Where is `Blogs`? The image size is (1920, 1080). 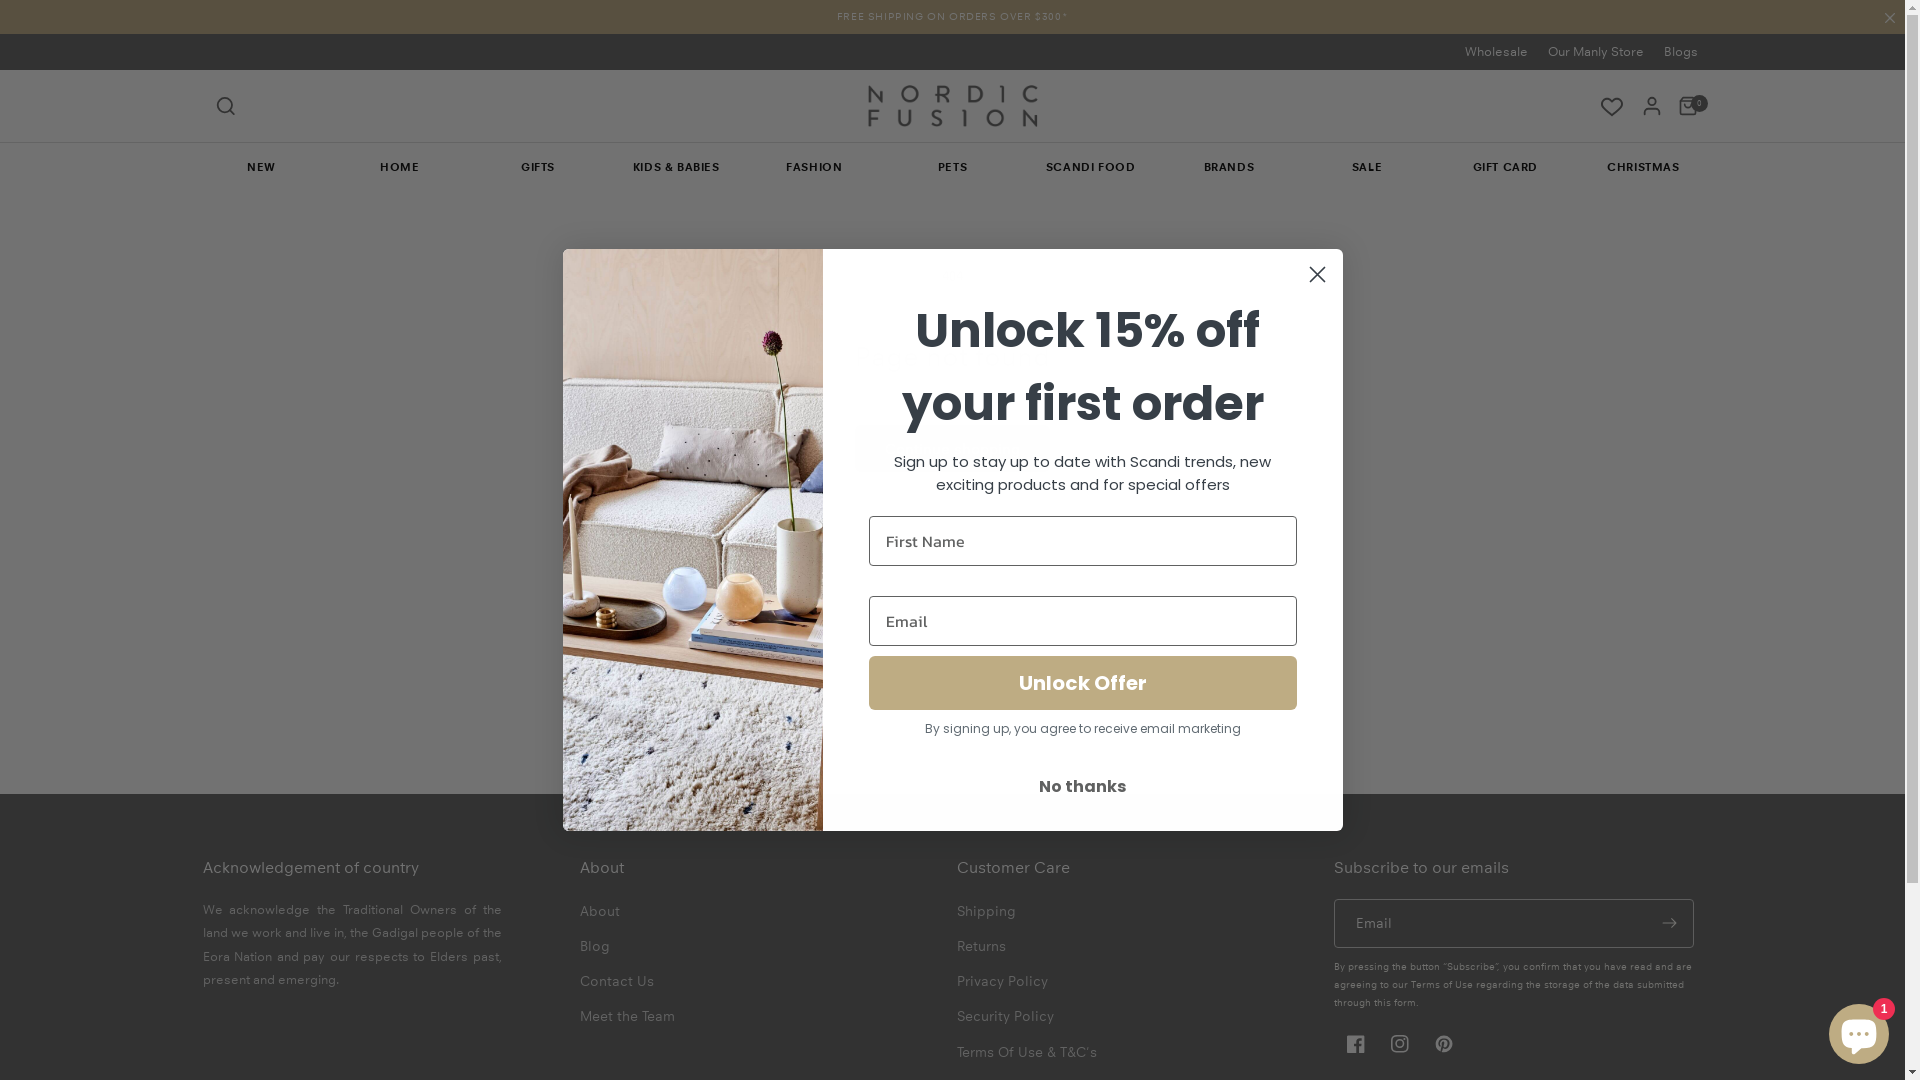
Blogs is located at coordinates (1681, 52).